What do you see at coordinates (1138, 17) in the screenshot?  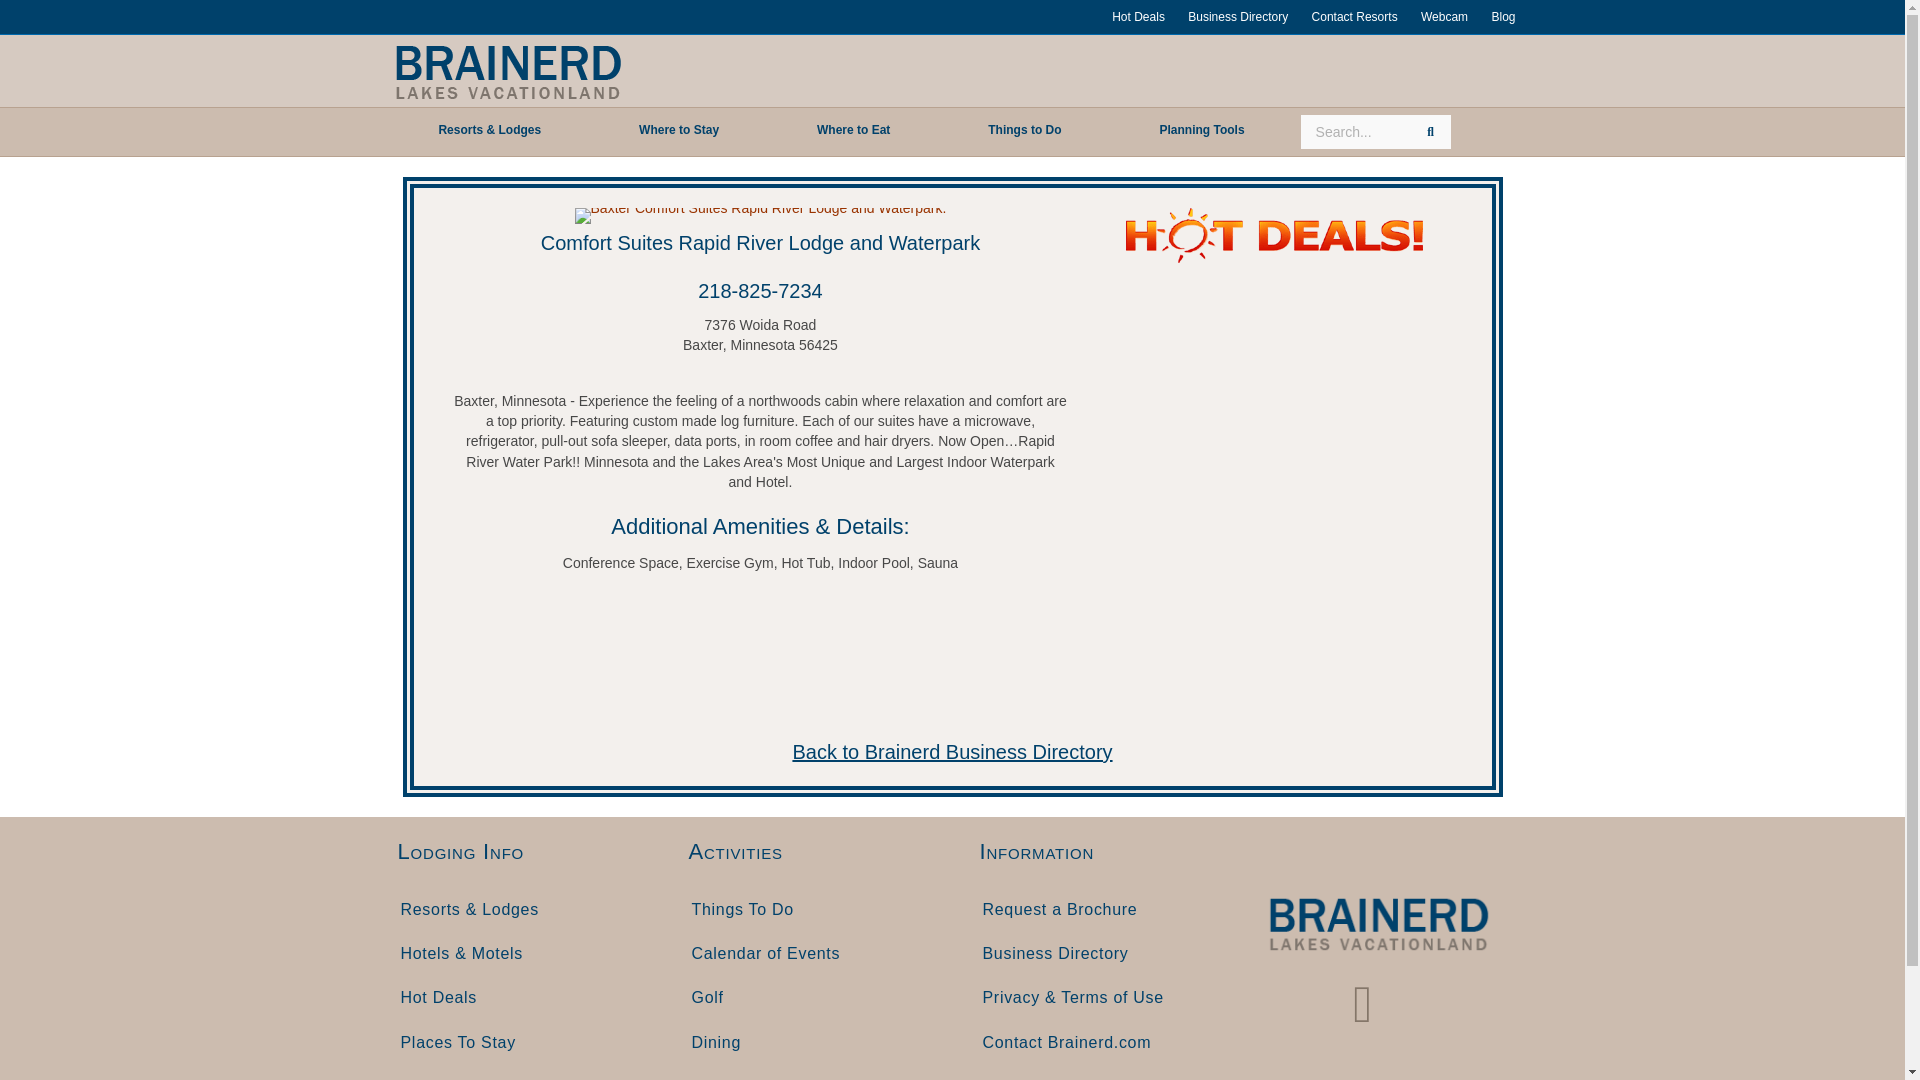 I see `Hot Deals` at bounding box center [1138, 17].